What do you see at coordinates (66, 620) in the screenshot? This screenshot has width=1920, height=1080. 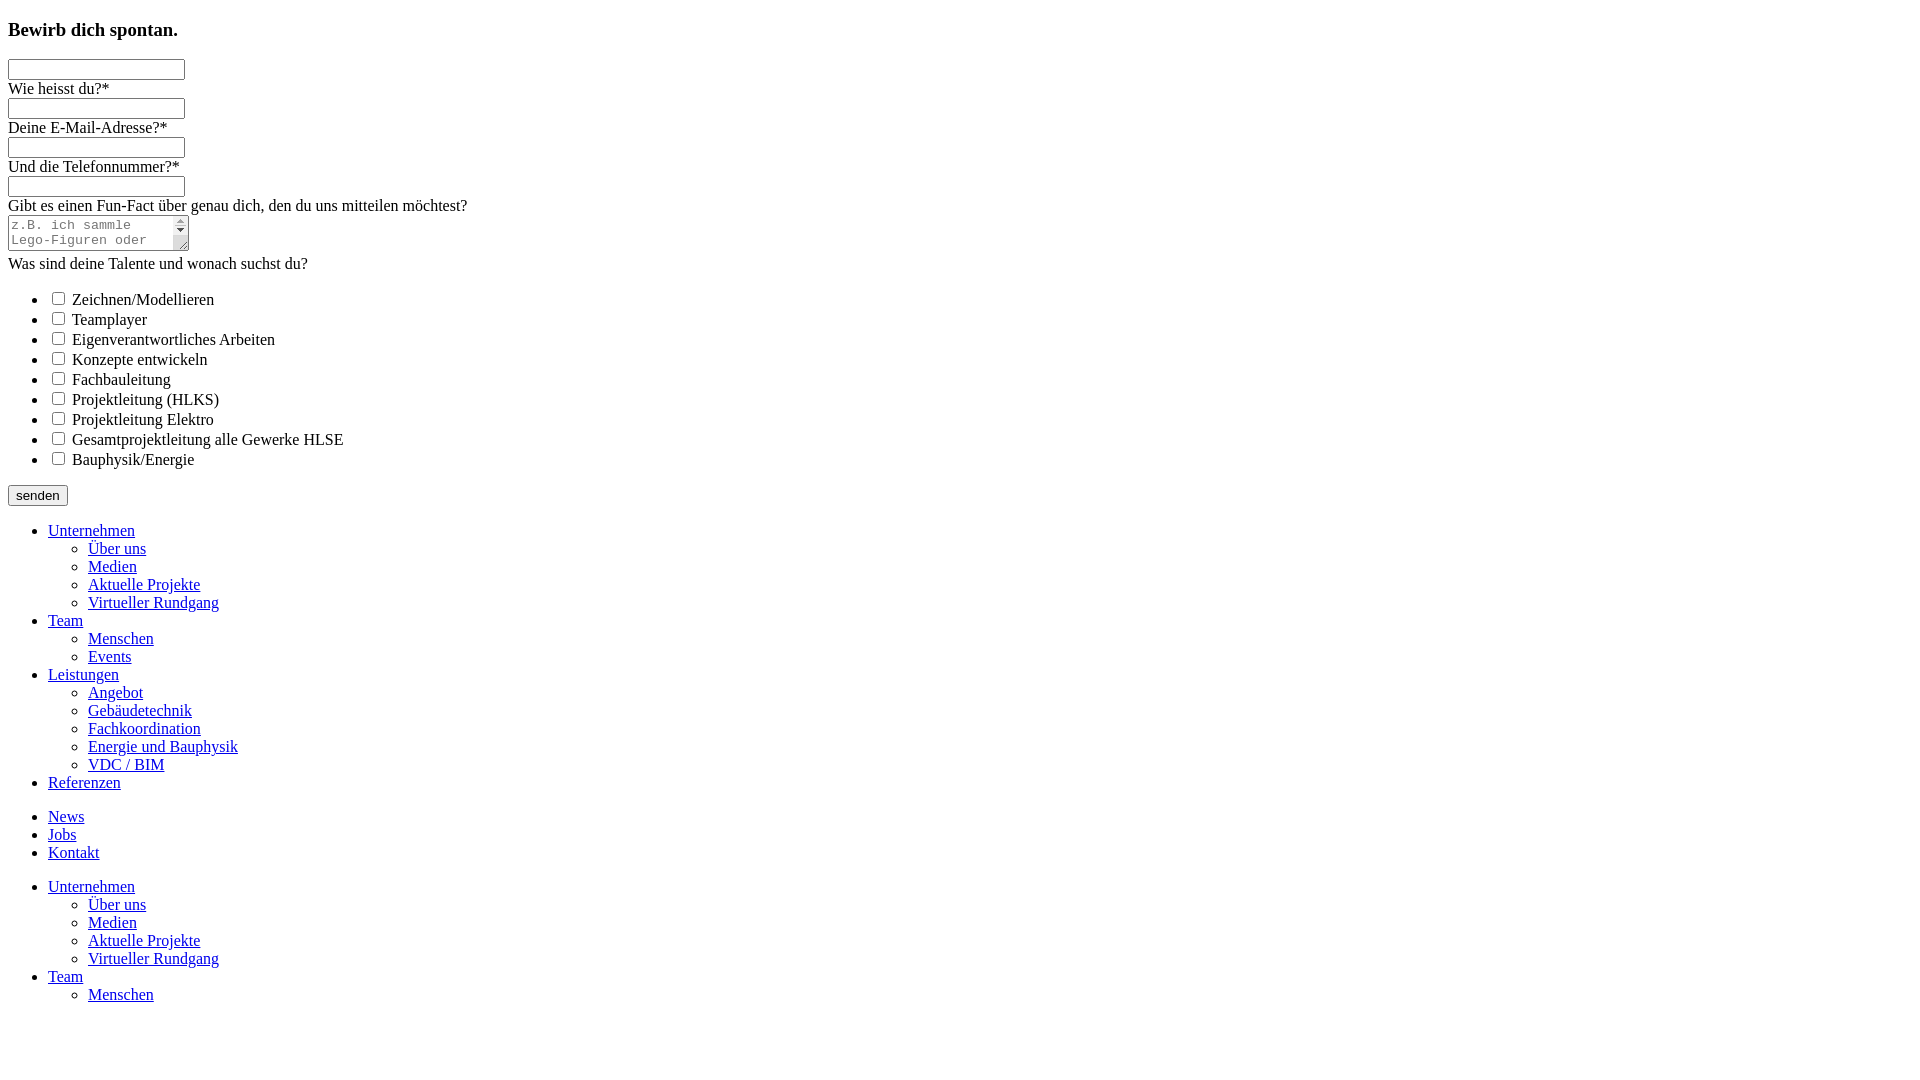 I see `Team` at bounding box center [66, 620].